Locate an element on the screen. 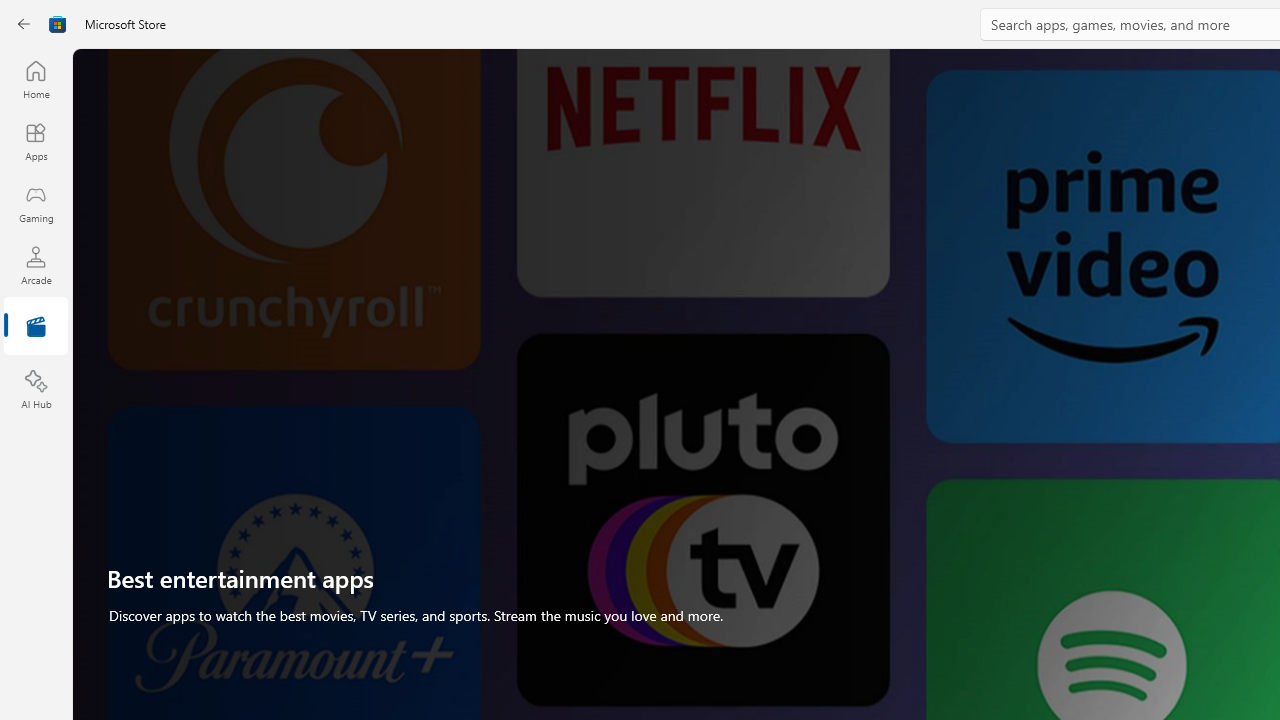  Back is located at coordinates (24, 24).